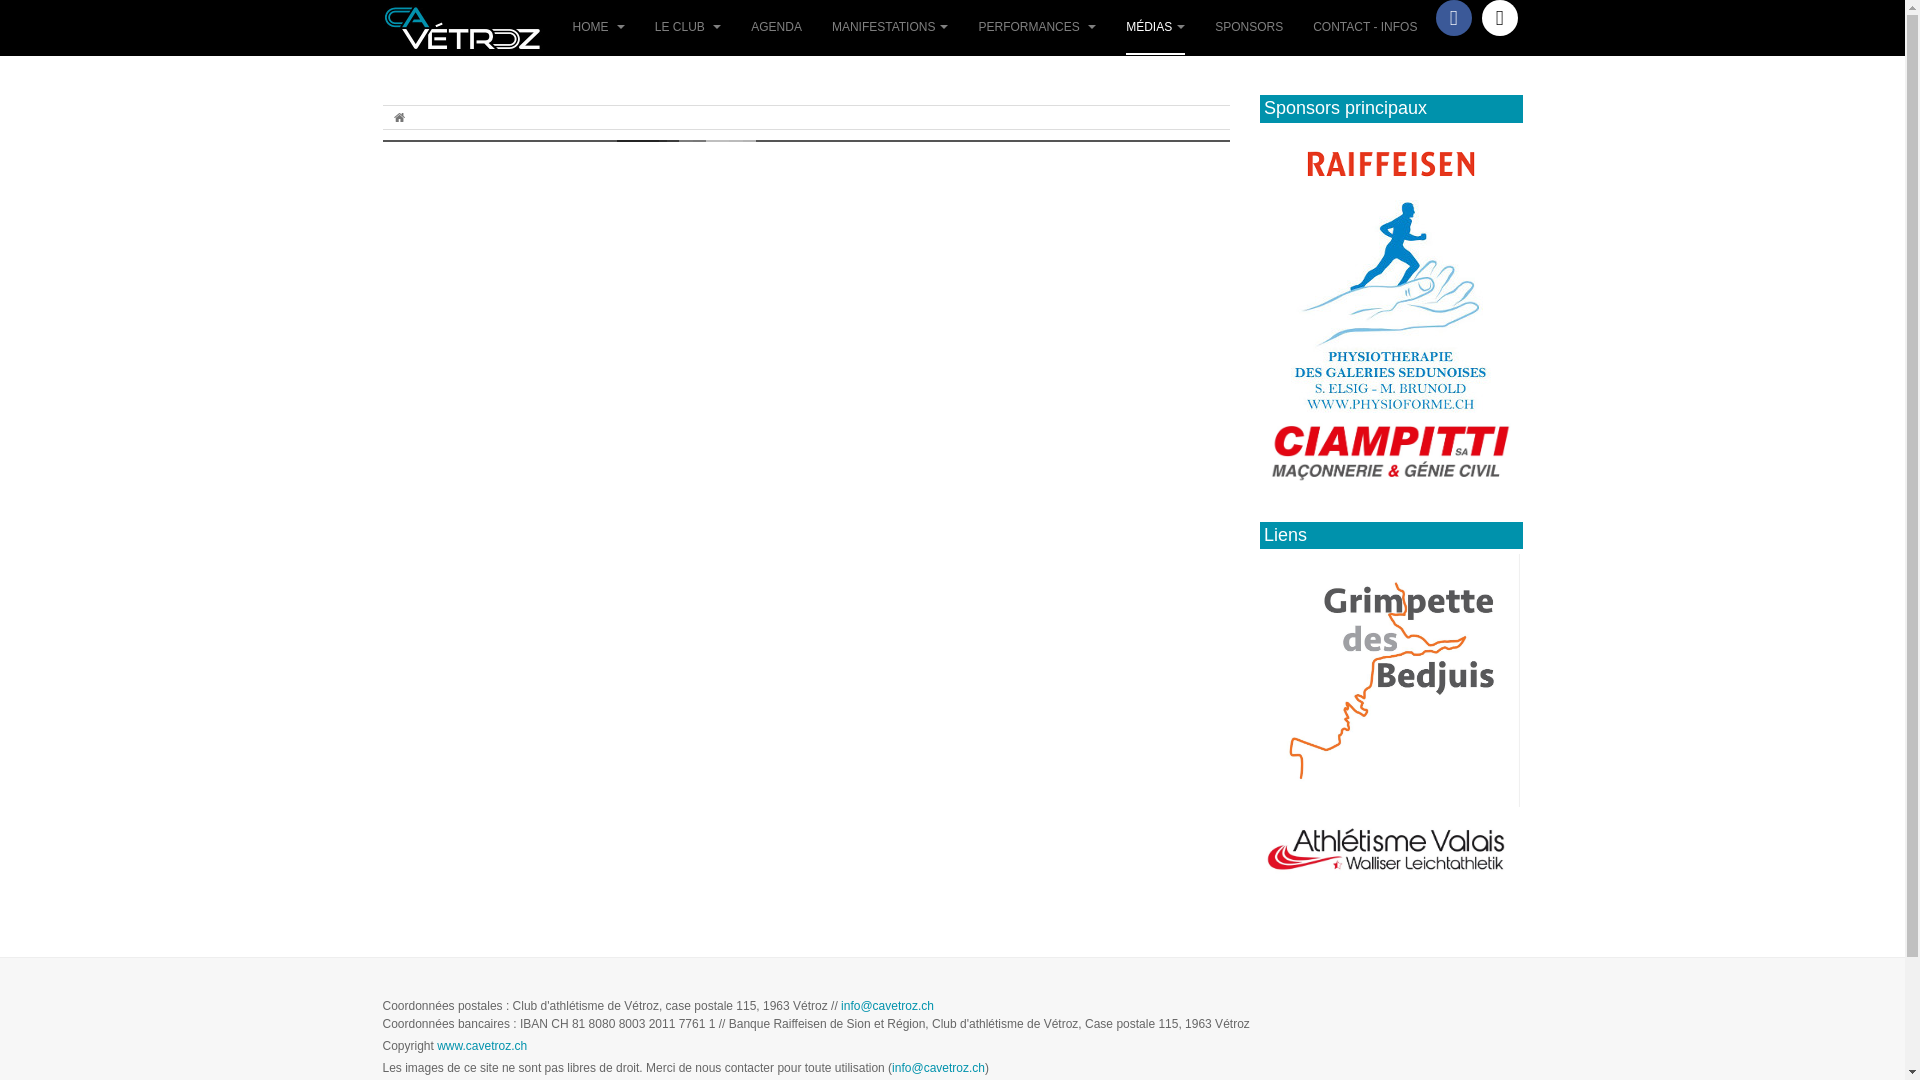 The width and height of the screenshot is (1920, 1080). What do you see at coordinates (888, 1006) in the screenshot?
I see `info@cavetroz.ch` at bounding box center [888, 1006].